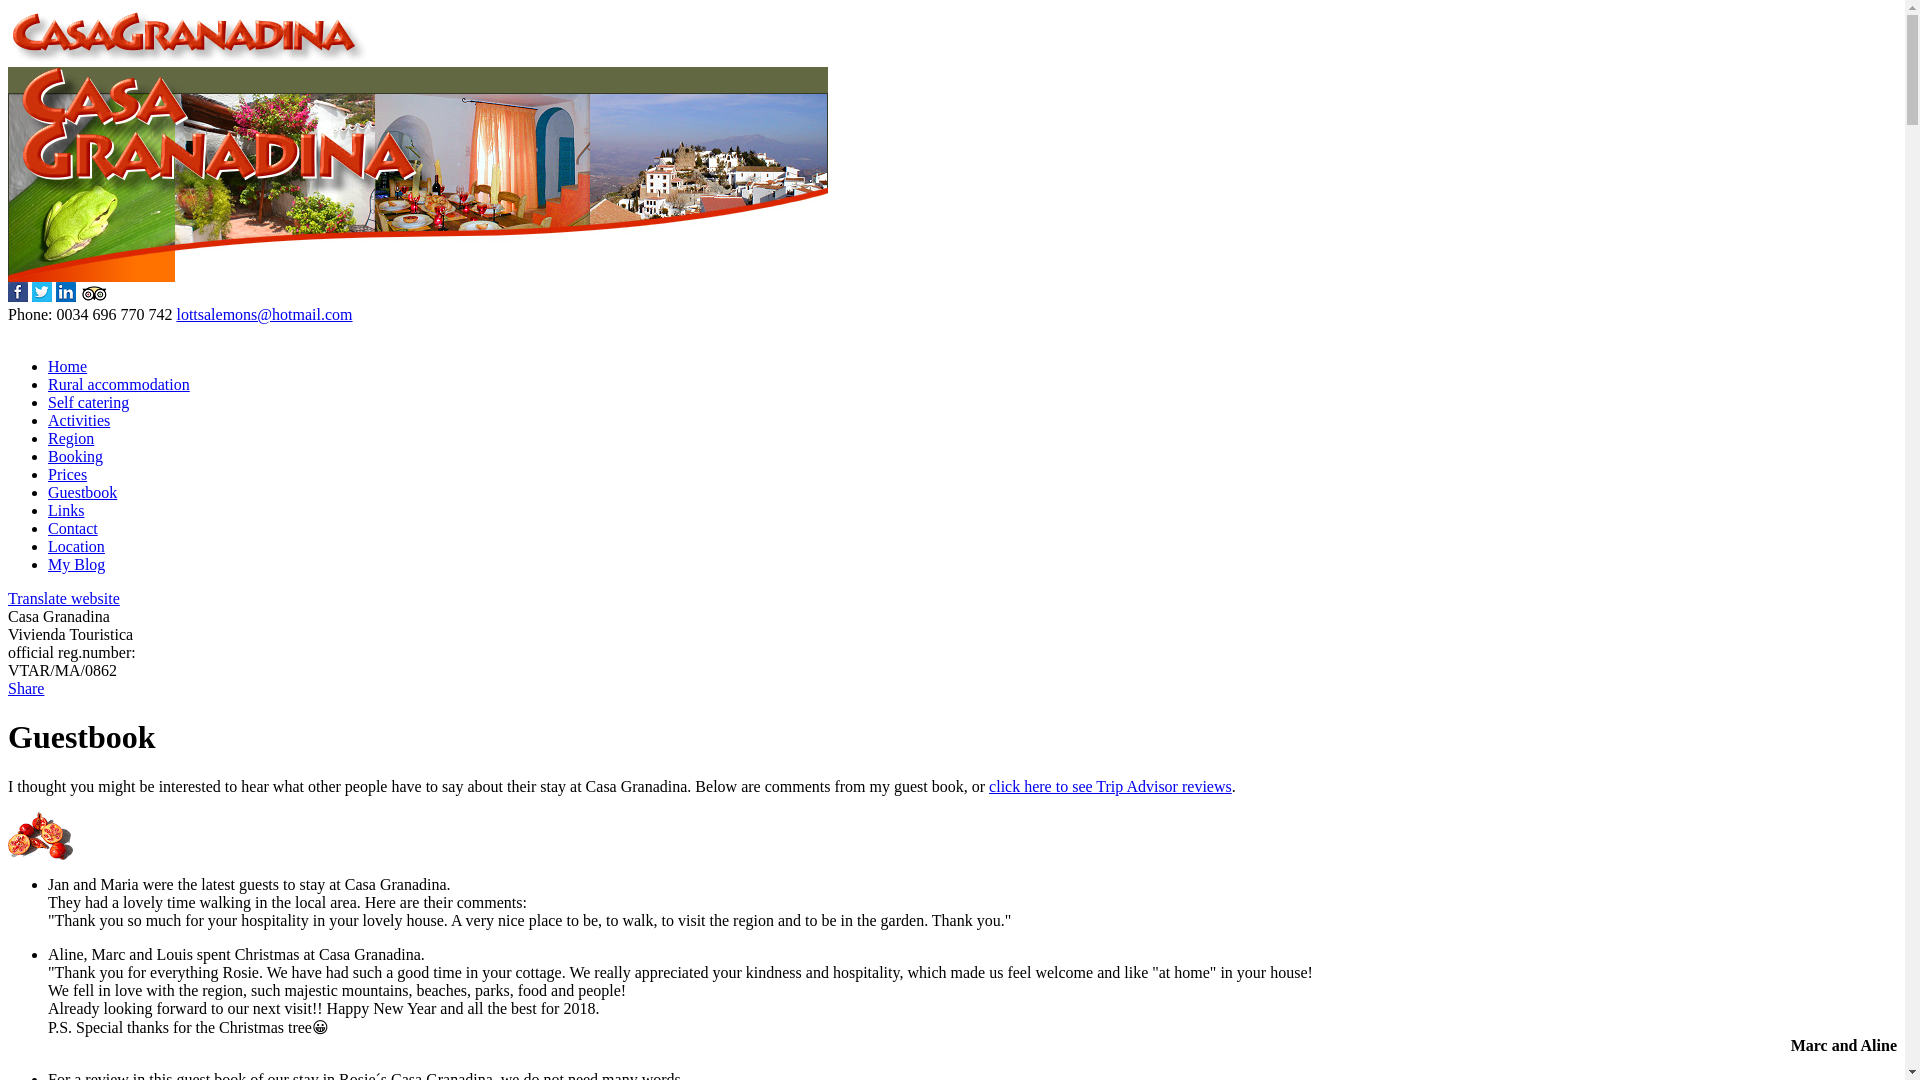 The image size is (1920, 1080). I want to click on Share, so click(26, 688).